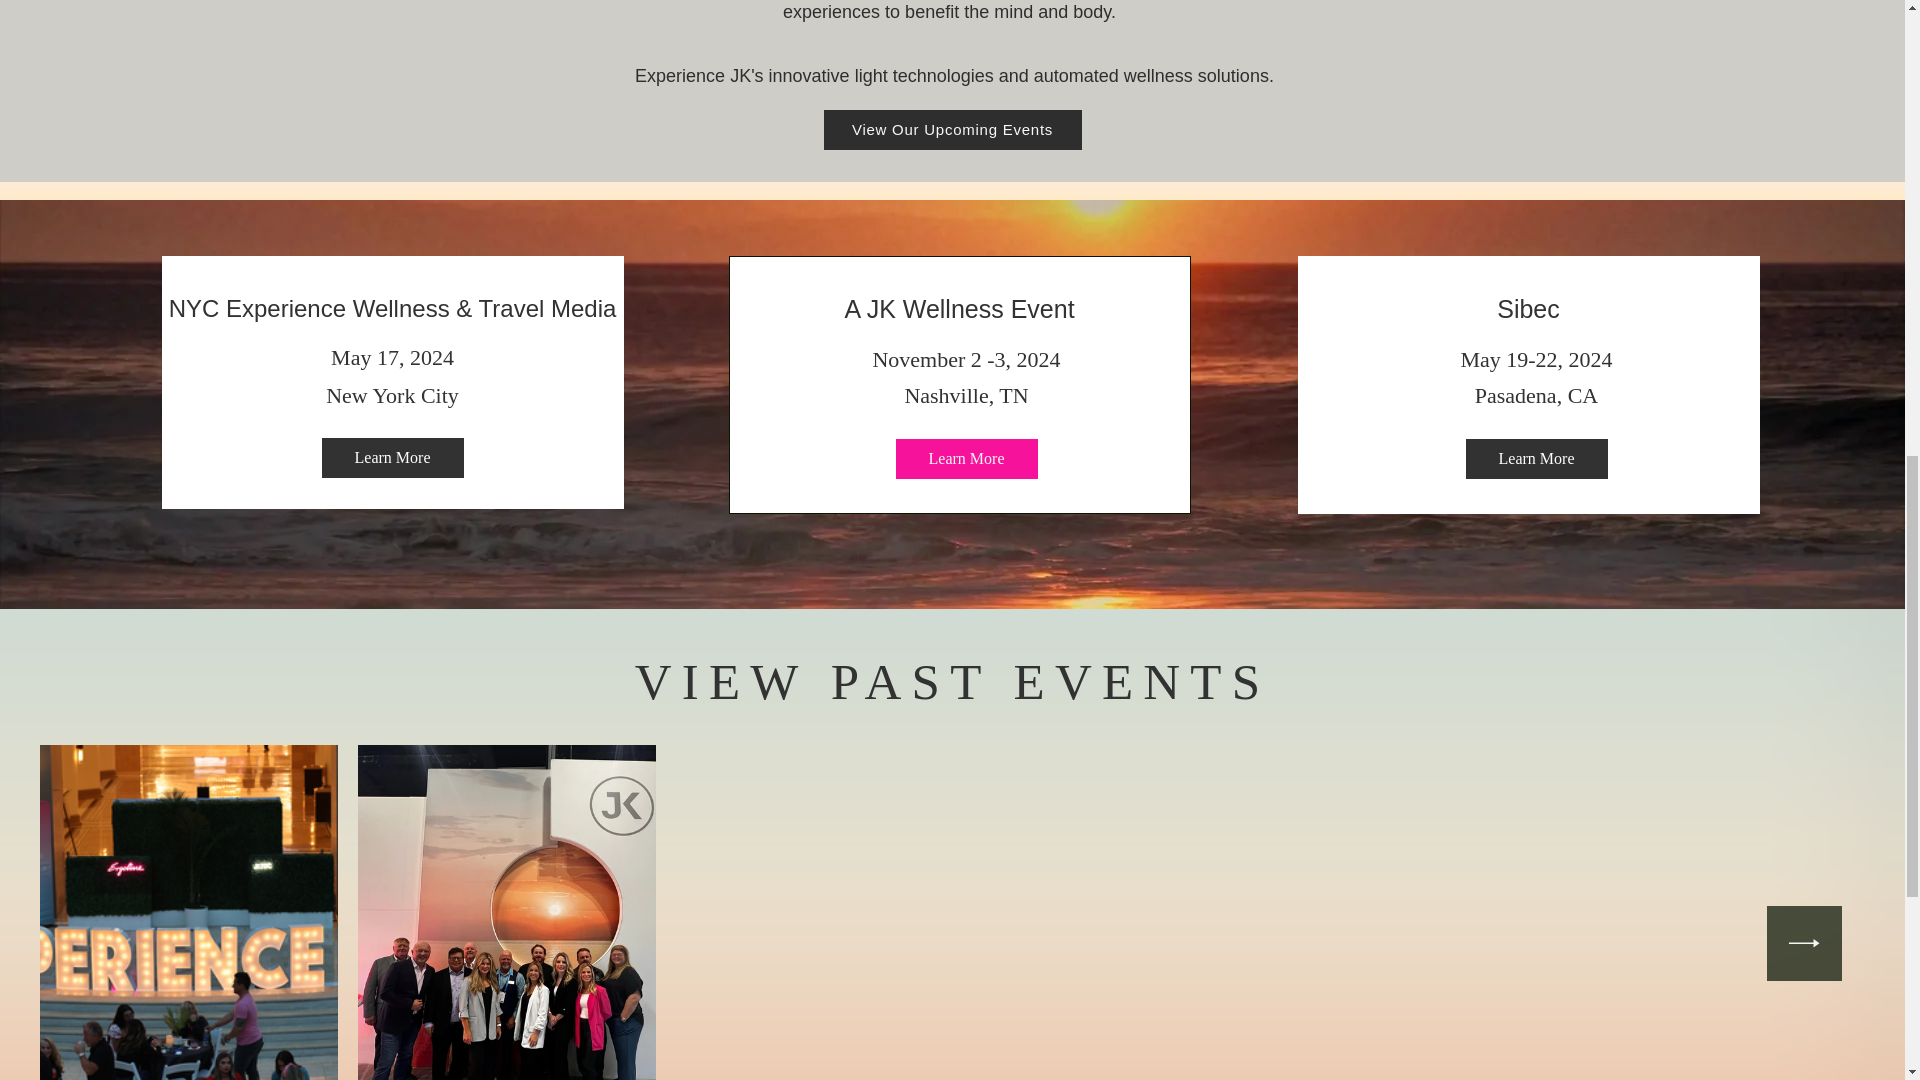 The width and height of the screenshot is (1920, 1080). I want to click on Learn More, so click(1537, 458).